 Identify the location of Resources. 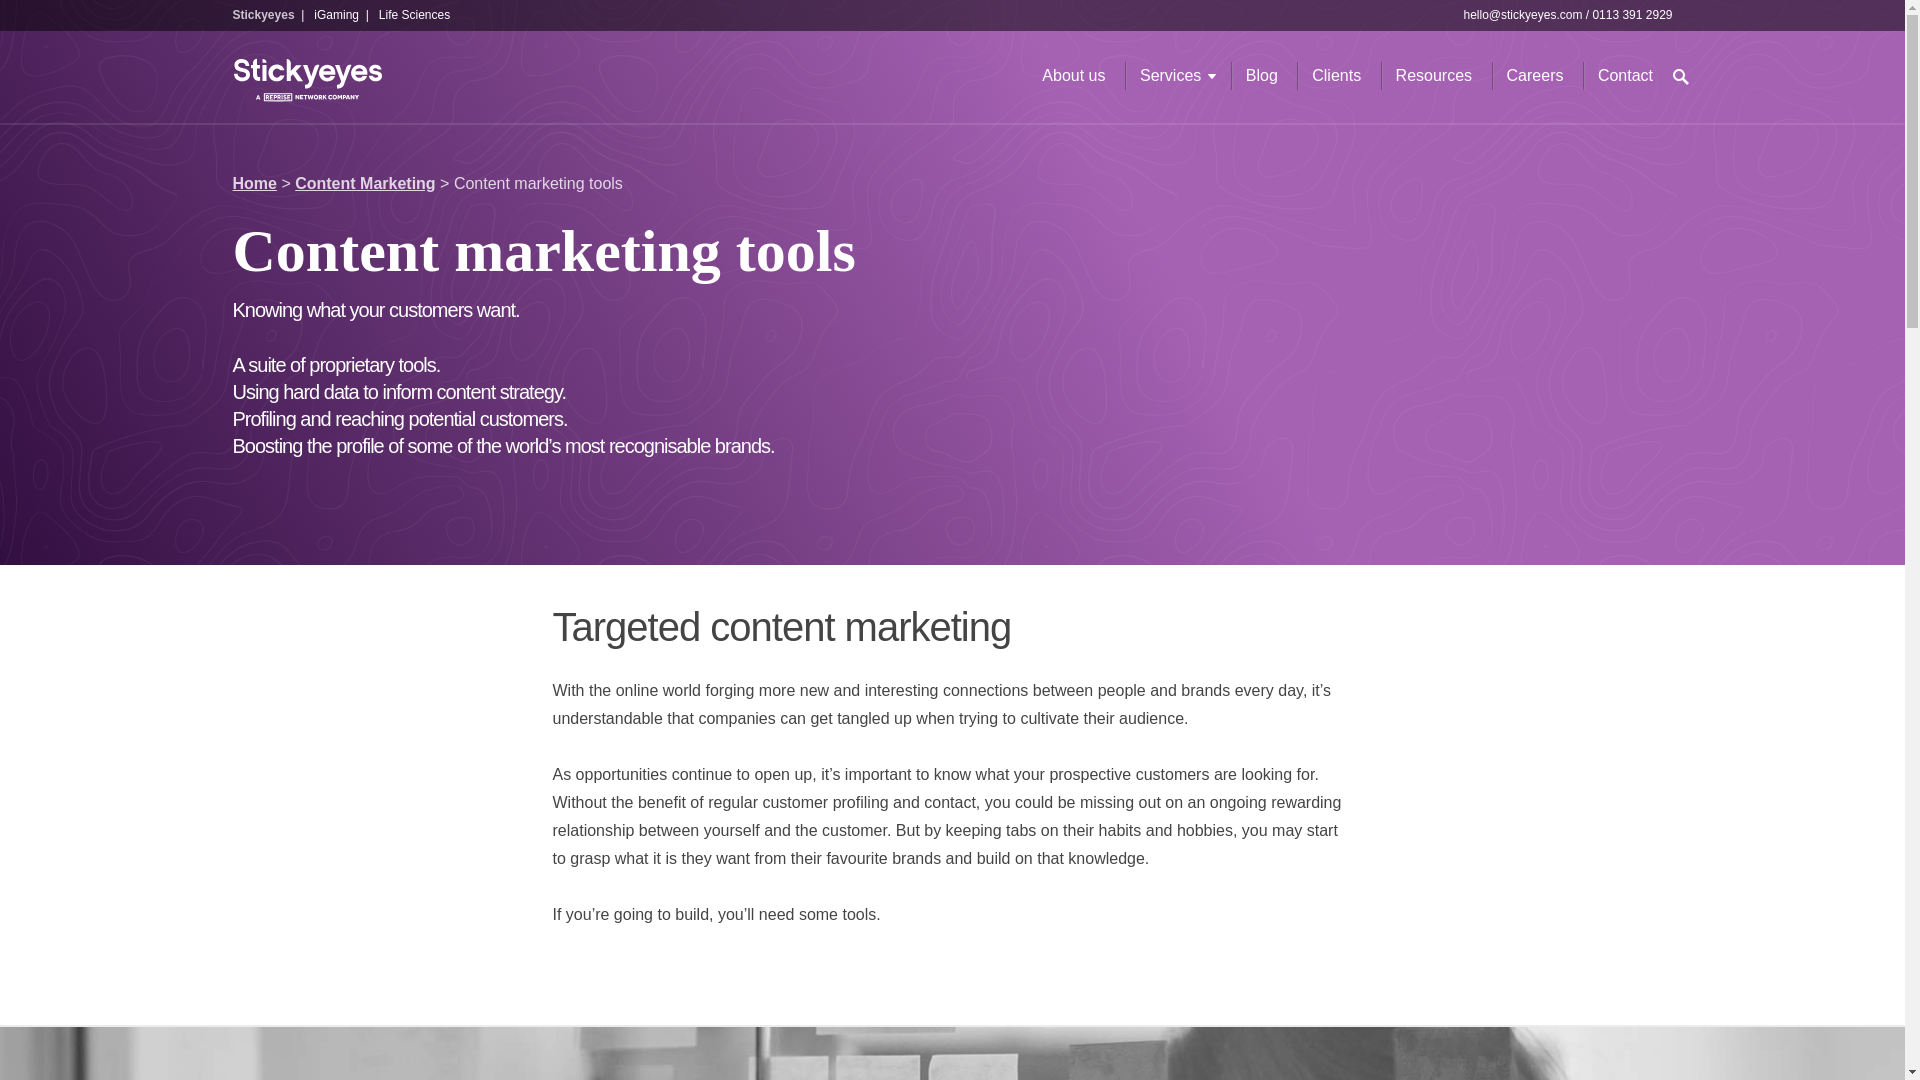
(1434, 76).